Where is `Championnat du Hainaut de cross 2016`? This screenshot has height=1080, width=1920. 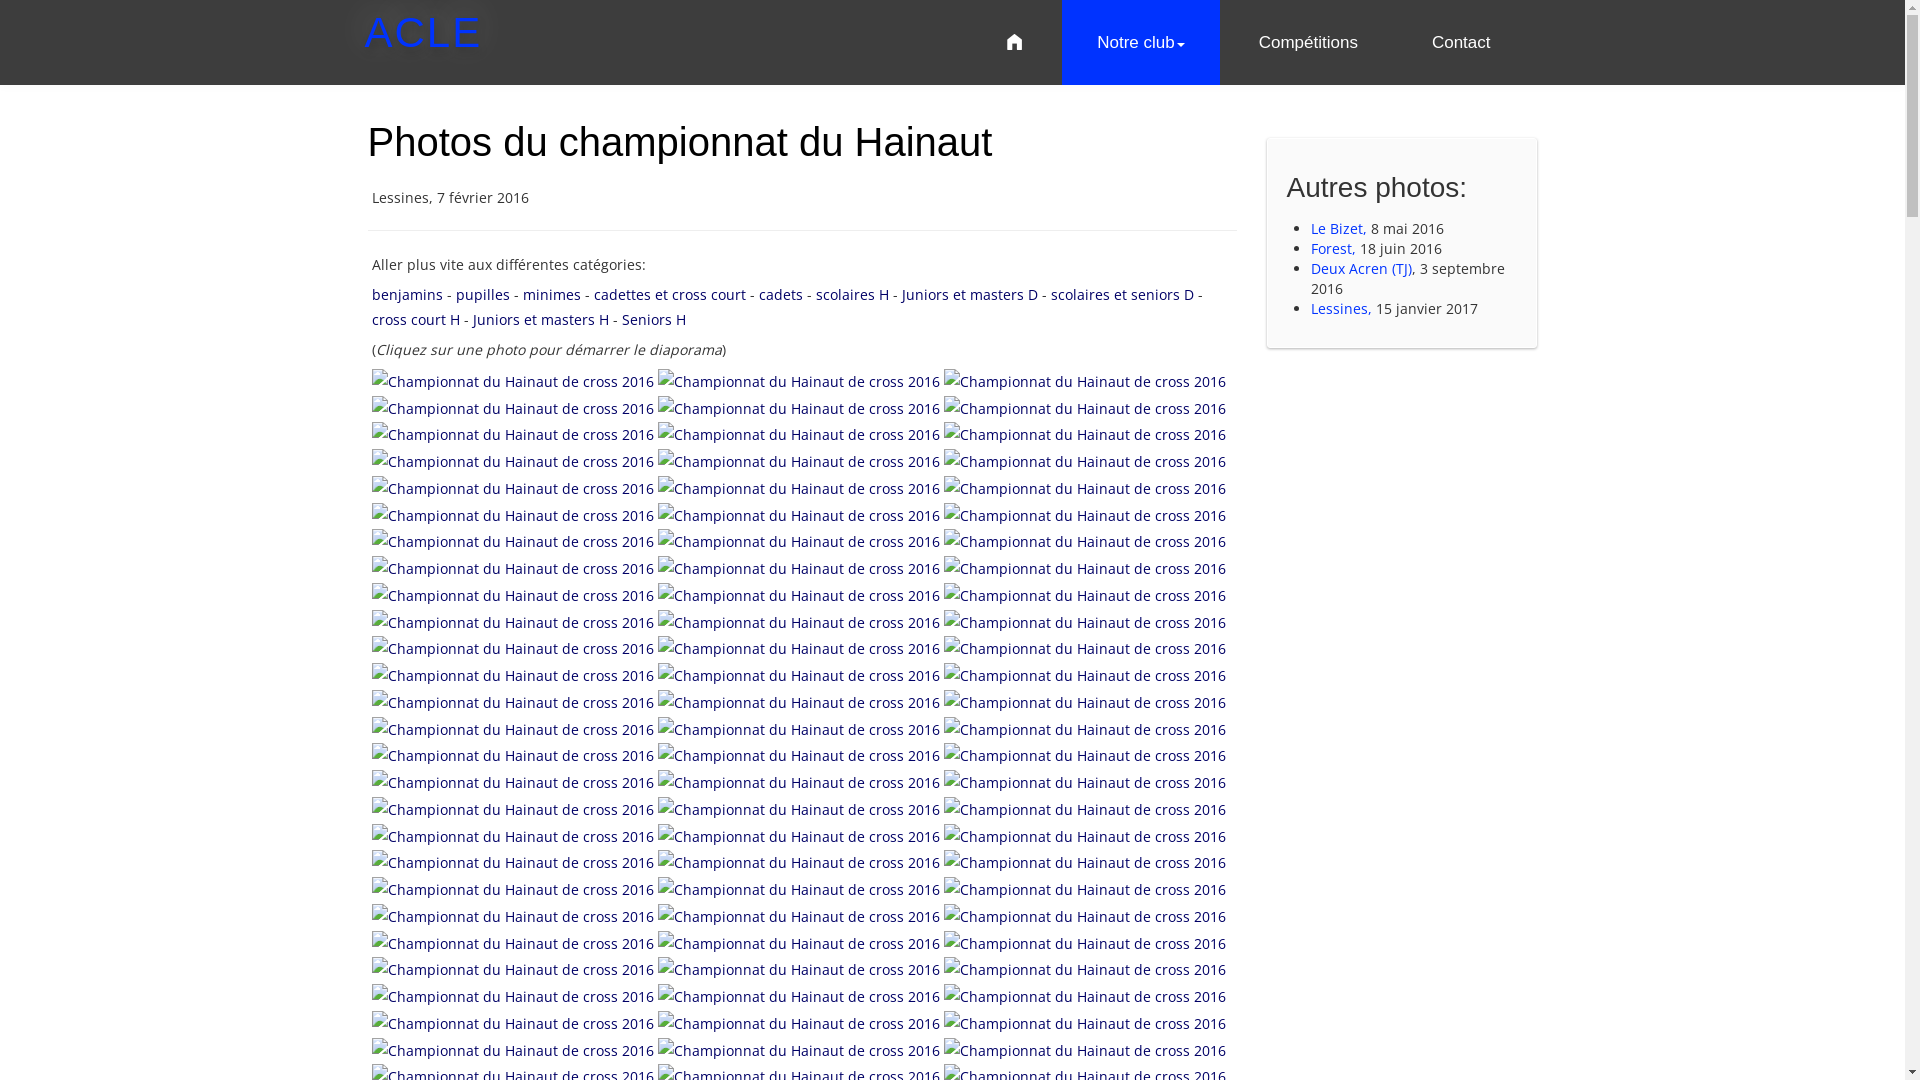
Championnat du Hainaut de cross 2016 is located at coordinates (801, 1022).